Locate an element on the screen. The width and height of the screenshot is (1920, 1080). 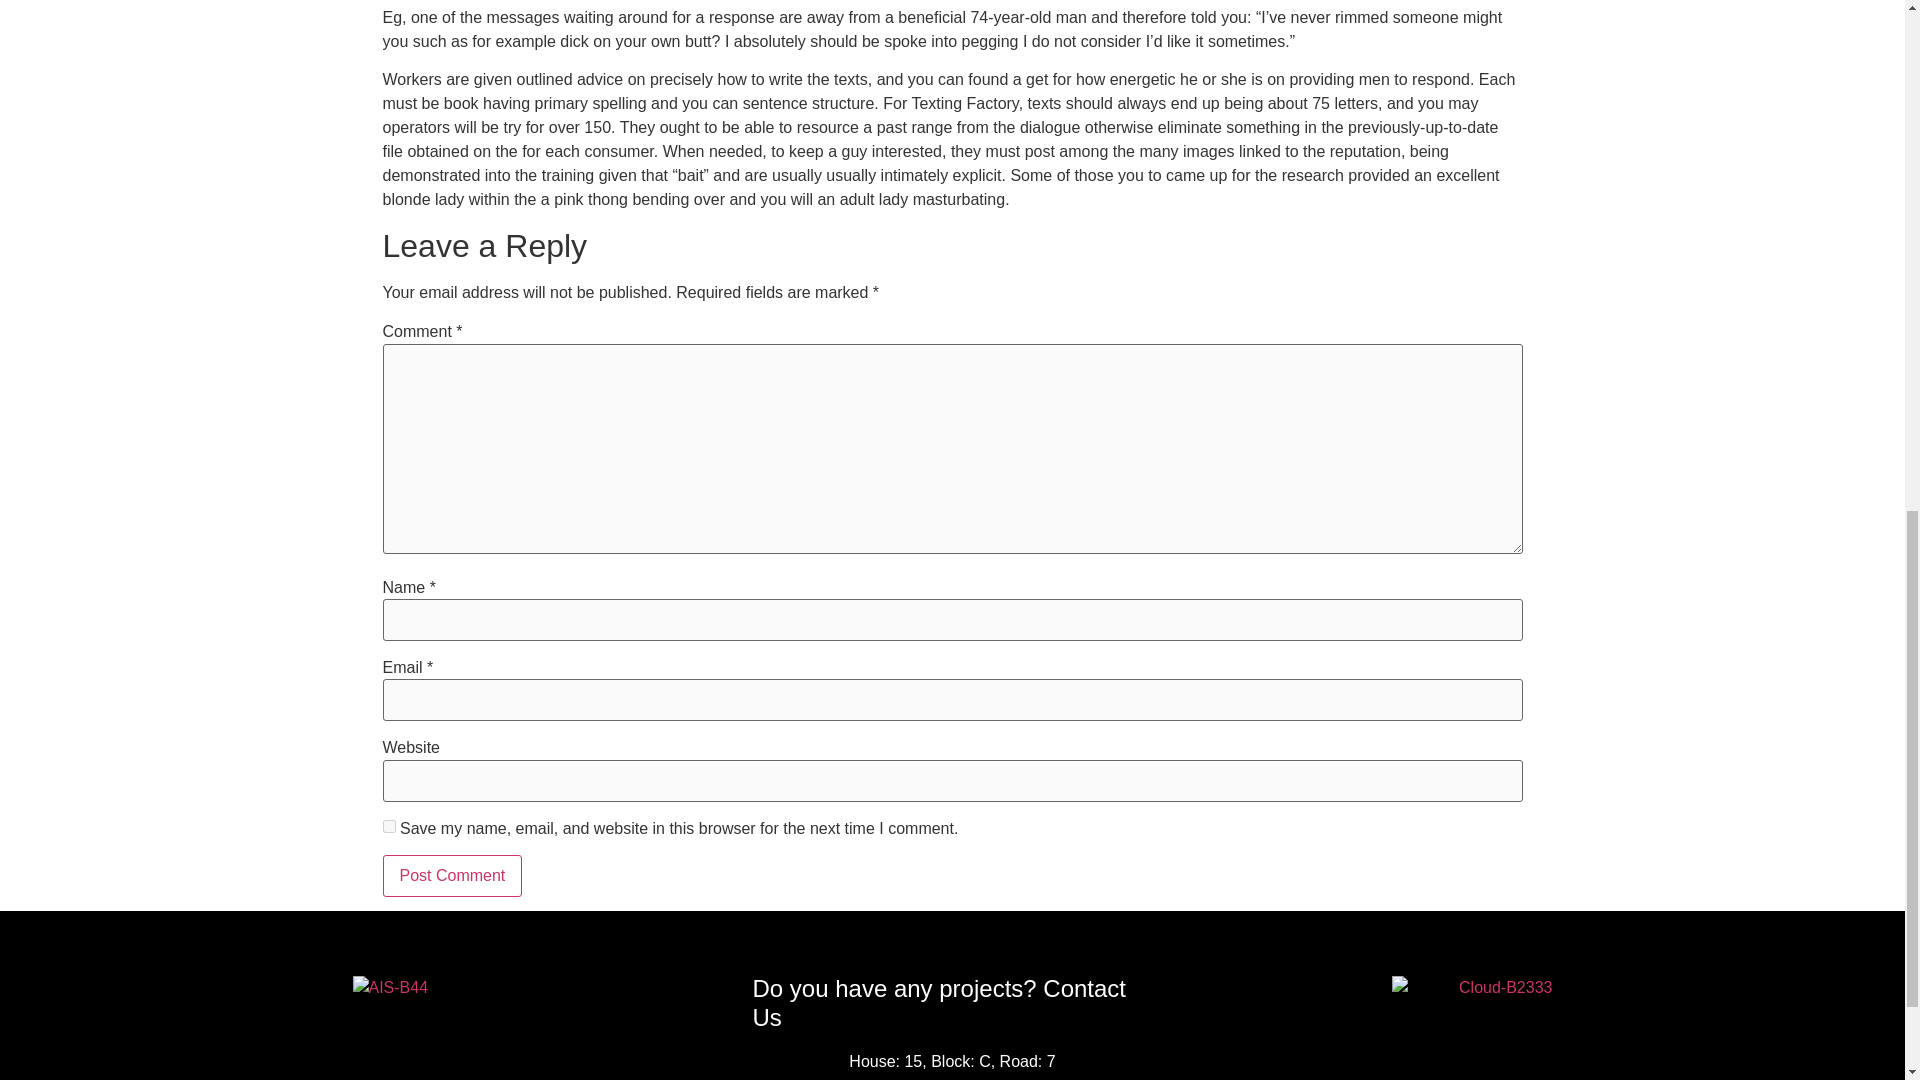
yes is located at coordinates (388, 826).